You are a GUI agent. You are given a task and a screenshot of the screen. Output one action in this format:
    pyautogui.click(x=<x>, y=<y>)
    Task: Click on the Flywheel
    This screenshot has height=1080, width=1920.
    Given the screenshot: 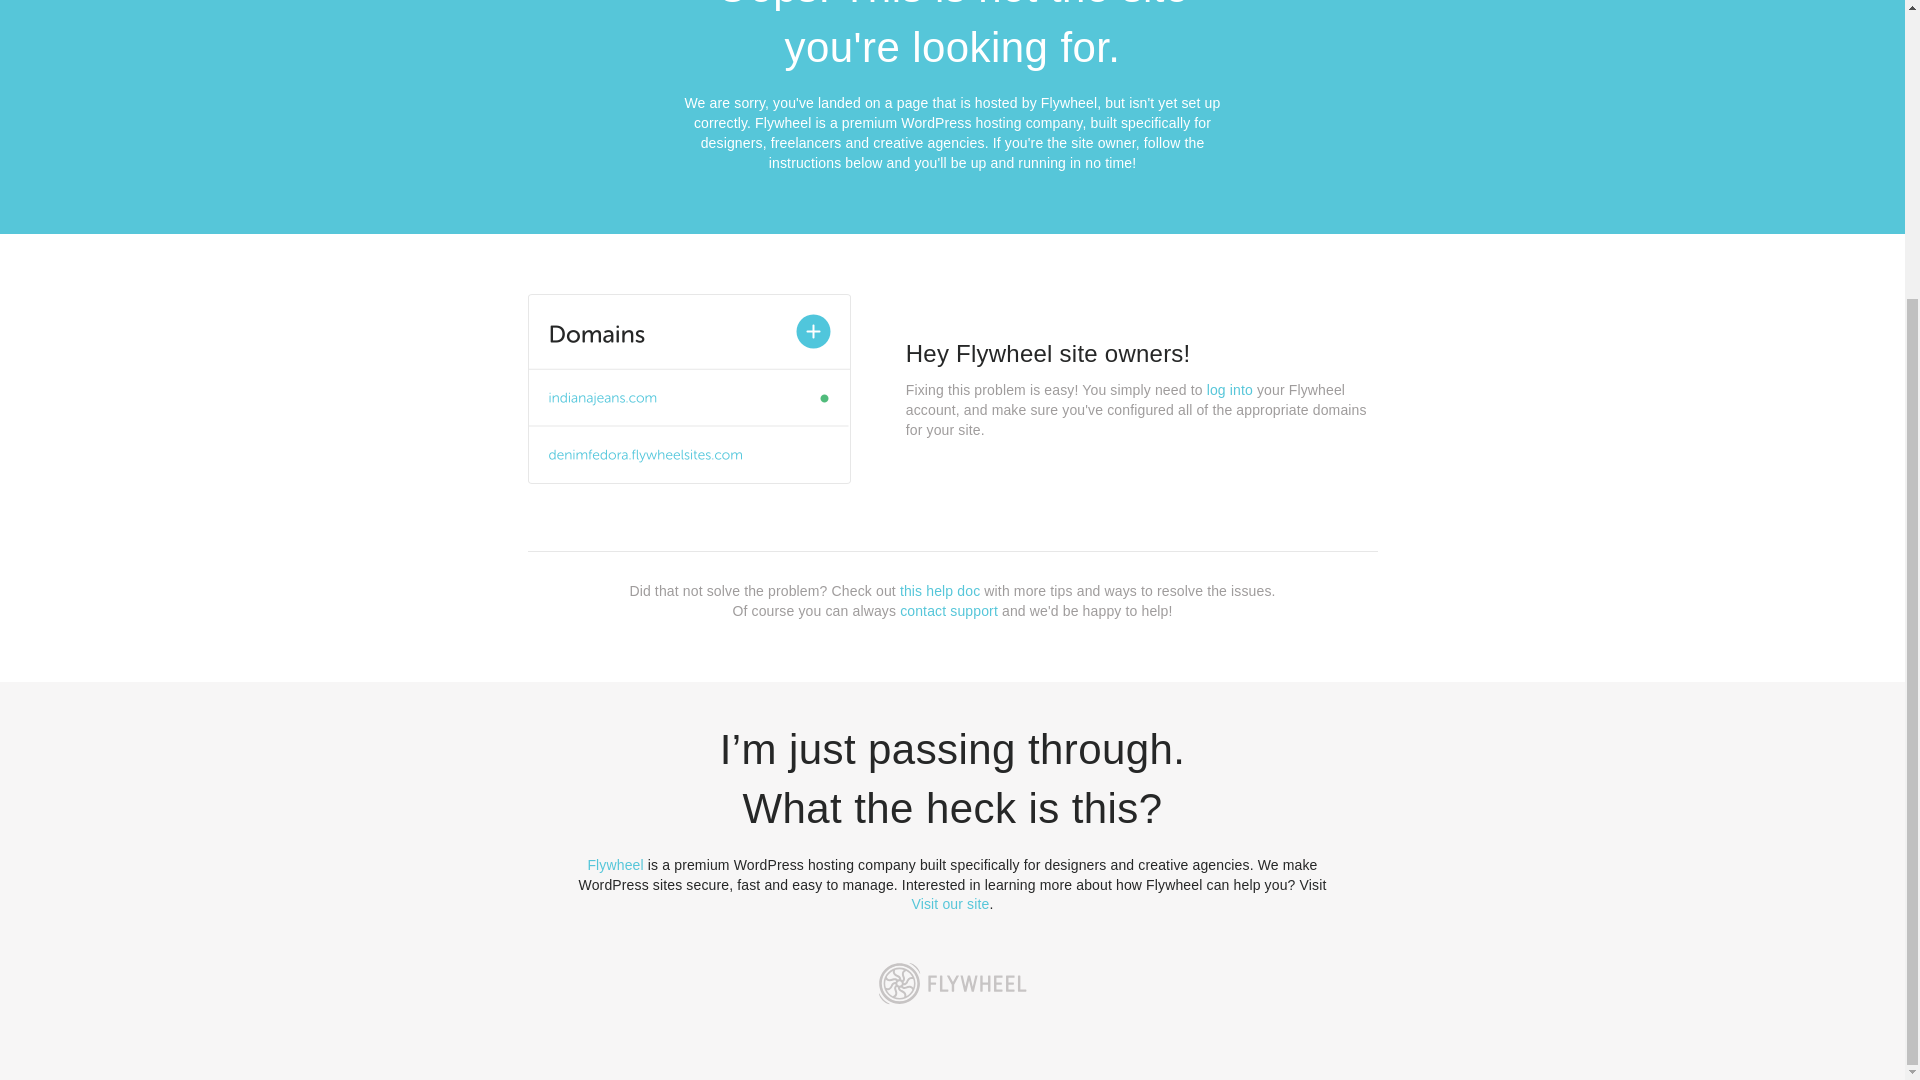 What is the action you would take?
    pyautogui.click(x=615, y=864)
    